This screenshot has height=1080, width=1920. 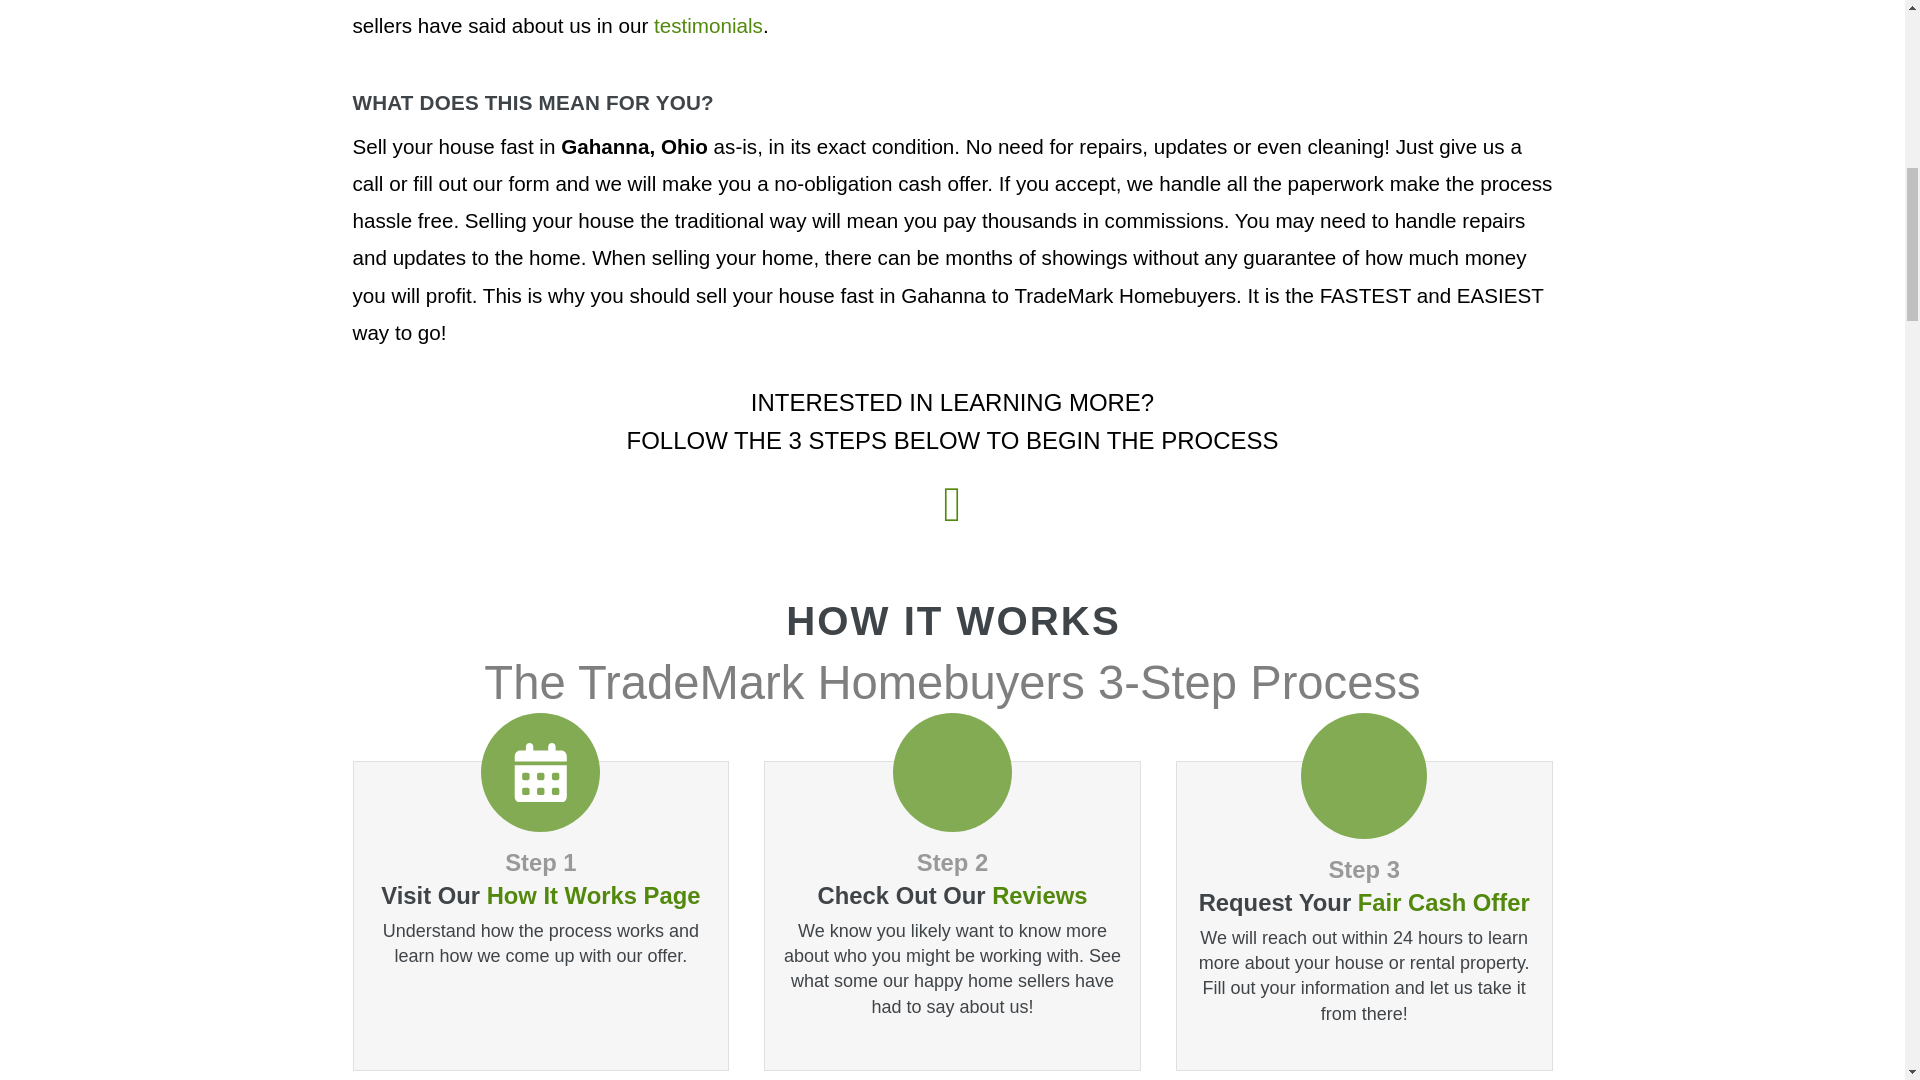 What do you see at coordinates (708, 25) in the screenshot?
I see `testimonials` at bounding box center [708, 25].